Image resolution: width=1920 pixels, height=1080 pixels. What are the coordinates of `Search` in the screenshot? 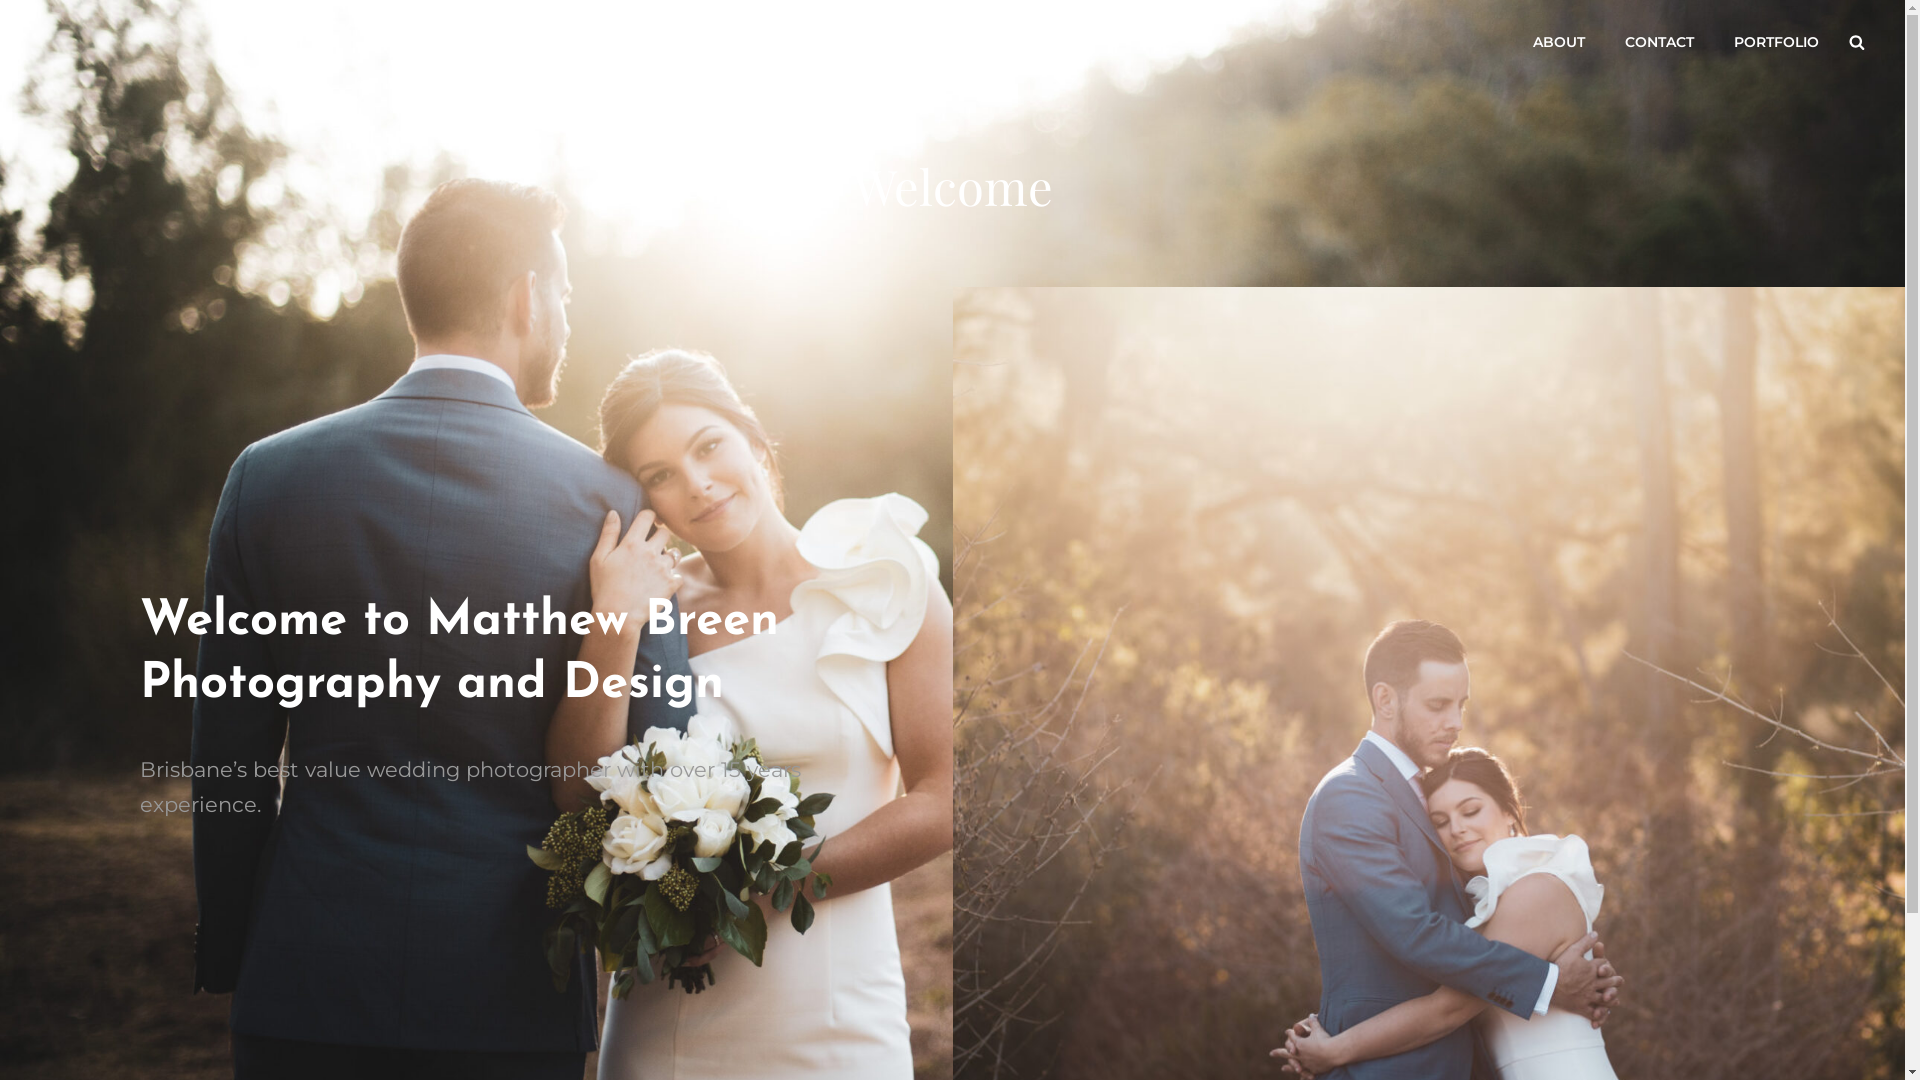 It's located at (1857, 42).